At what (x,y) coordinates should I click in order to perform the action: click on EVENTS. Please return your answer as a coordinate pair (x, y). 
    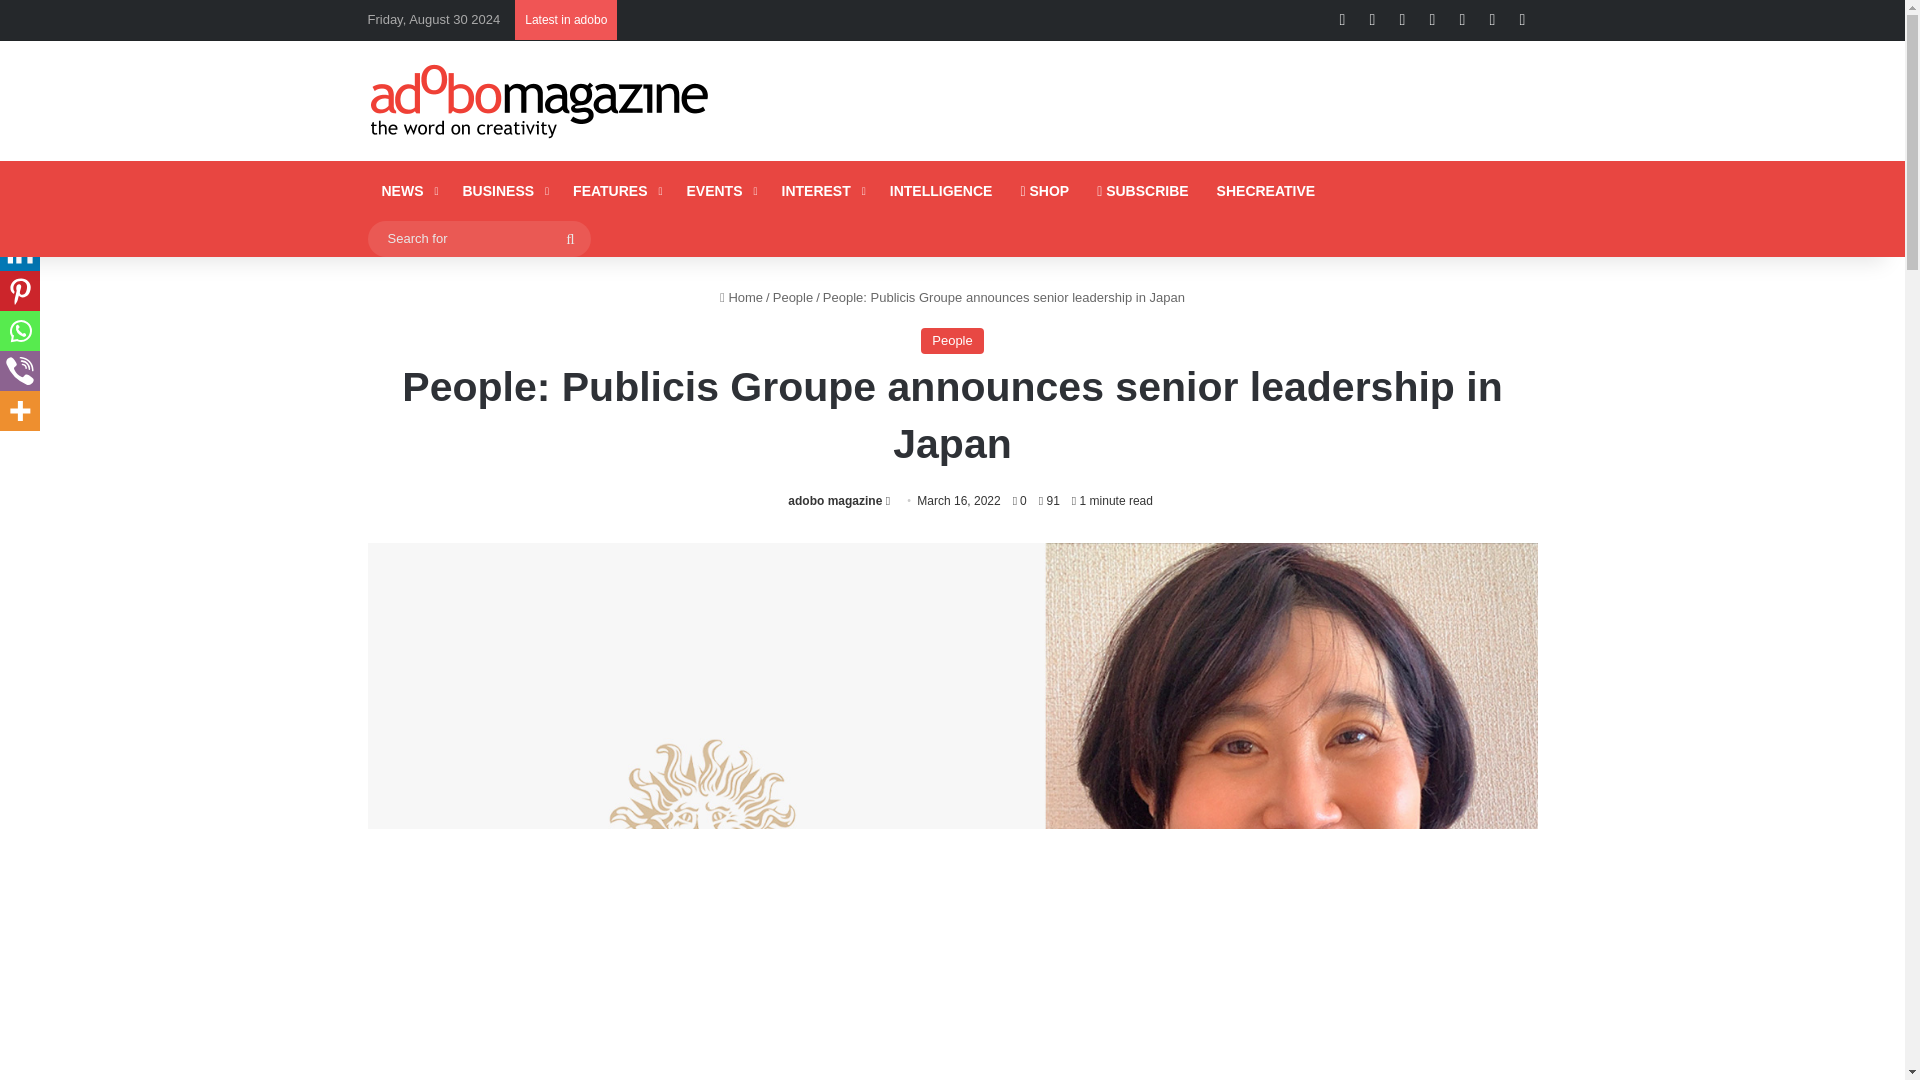
    Looking at the image, I should click on (719, 190).